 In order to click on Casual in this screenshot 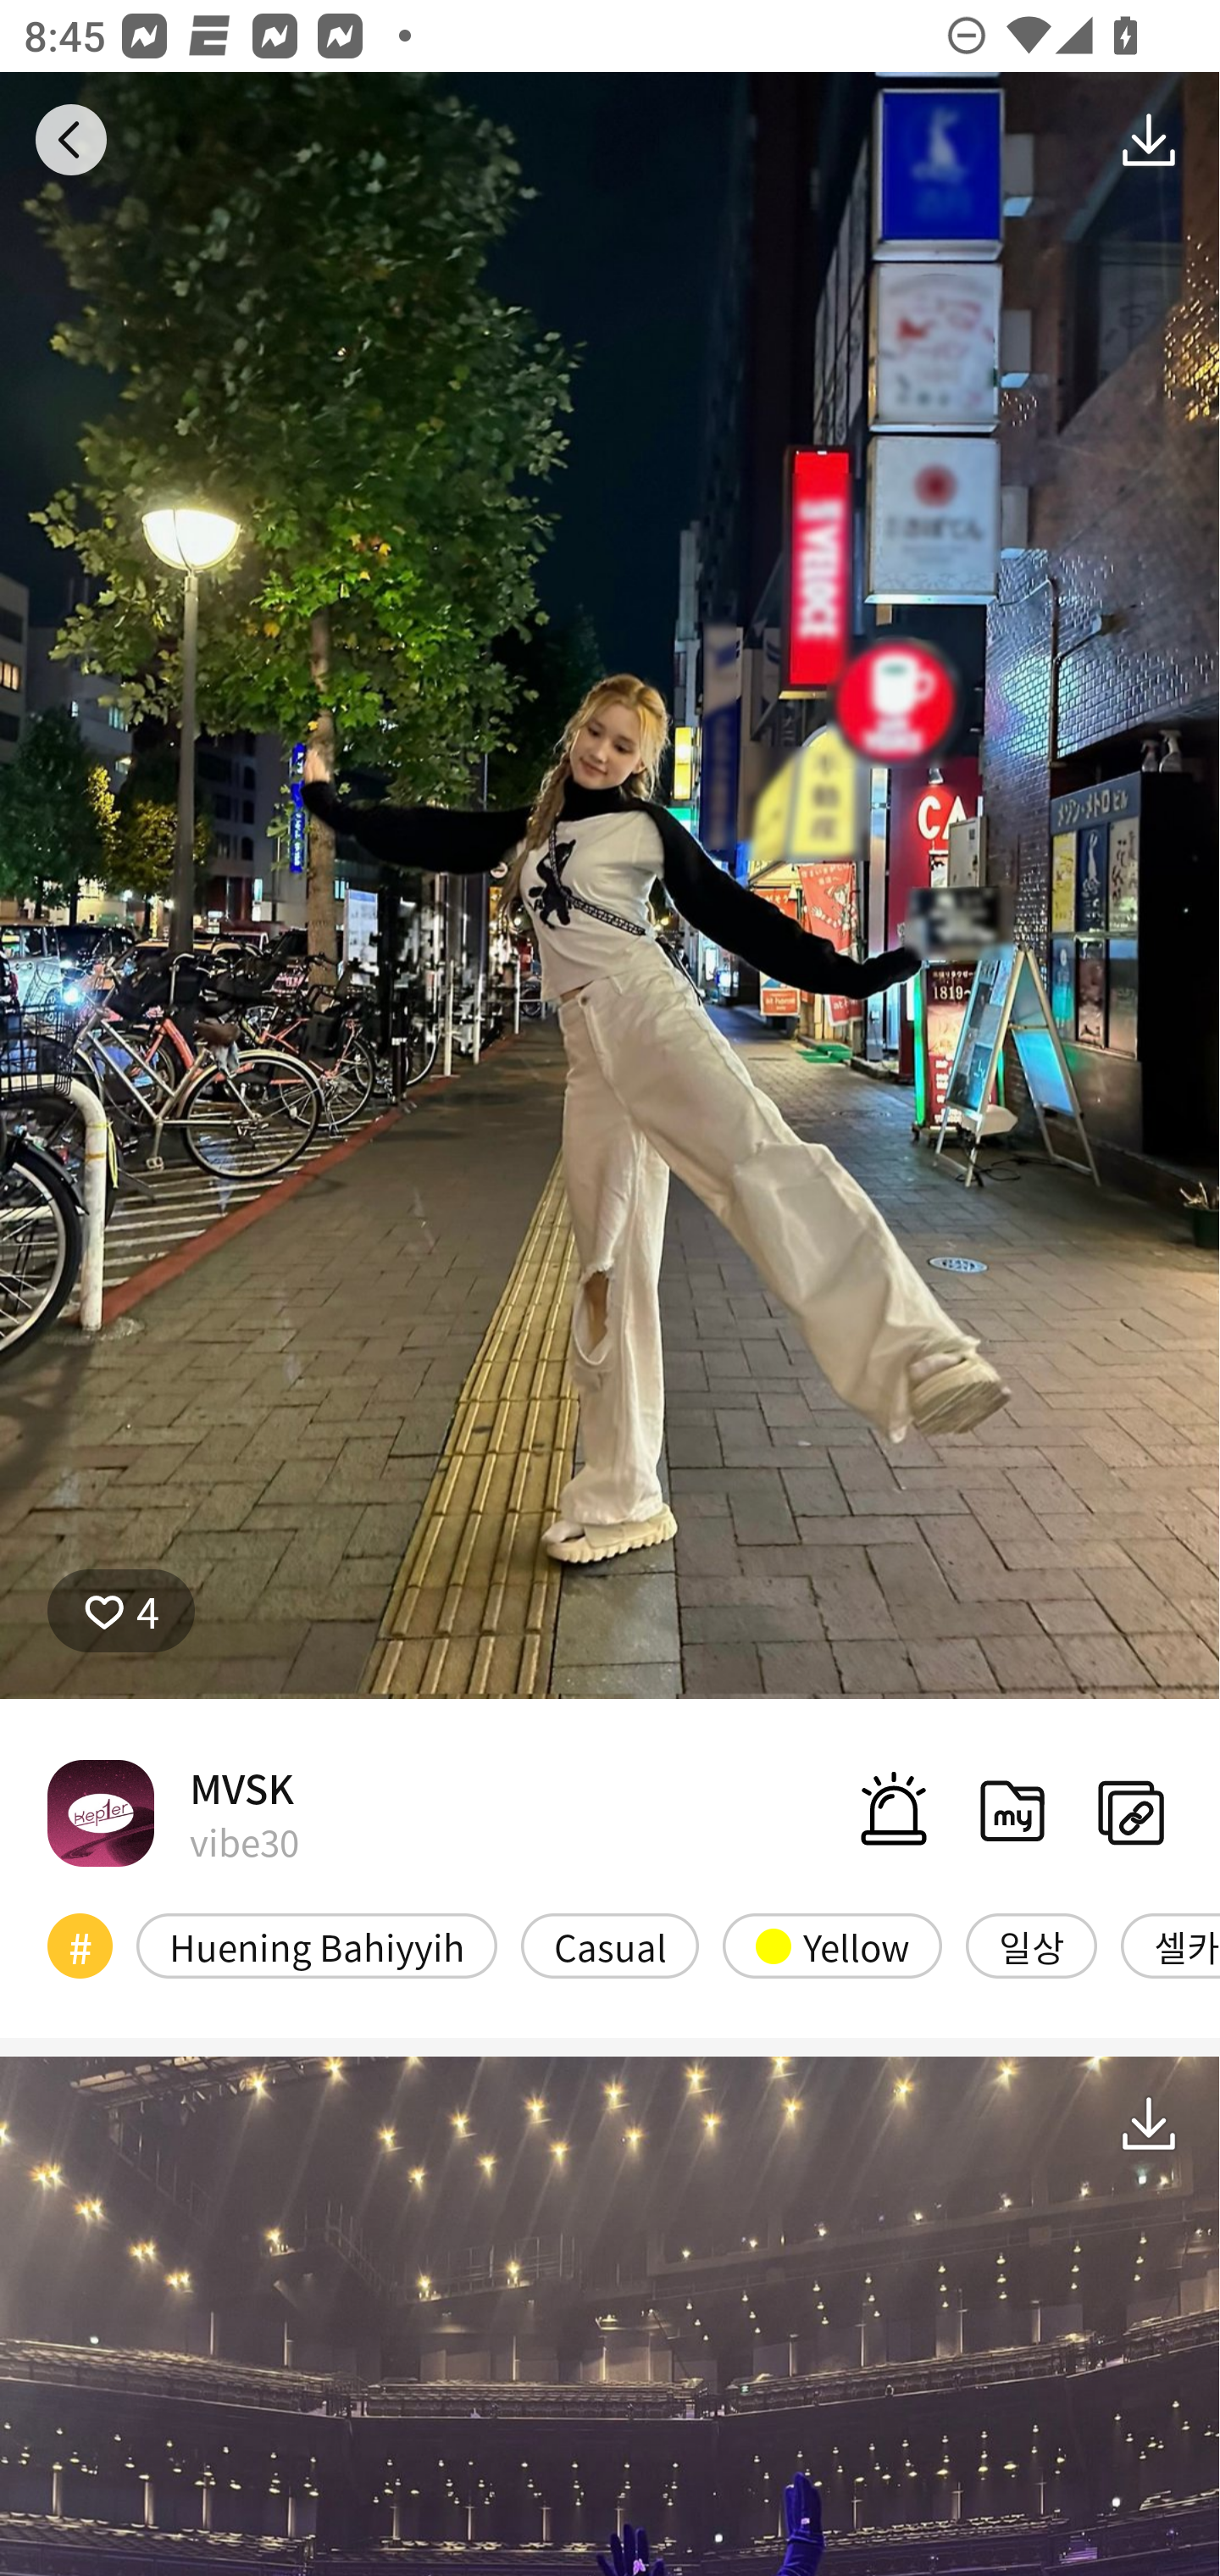, I will do `click(610, 1946)`.